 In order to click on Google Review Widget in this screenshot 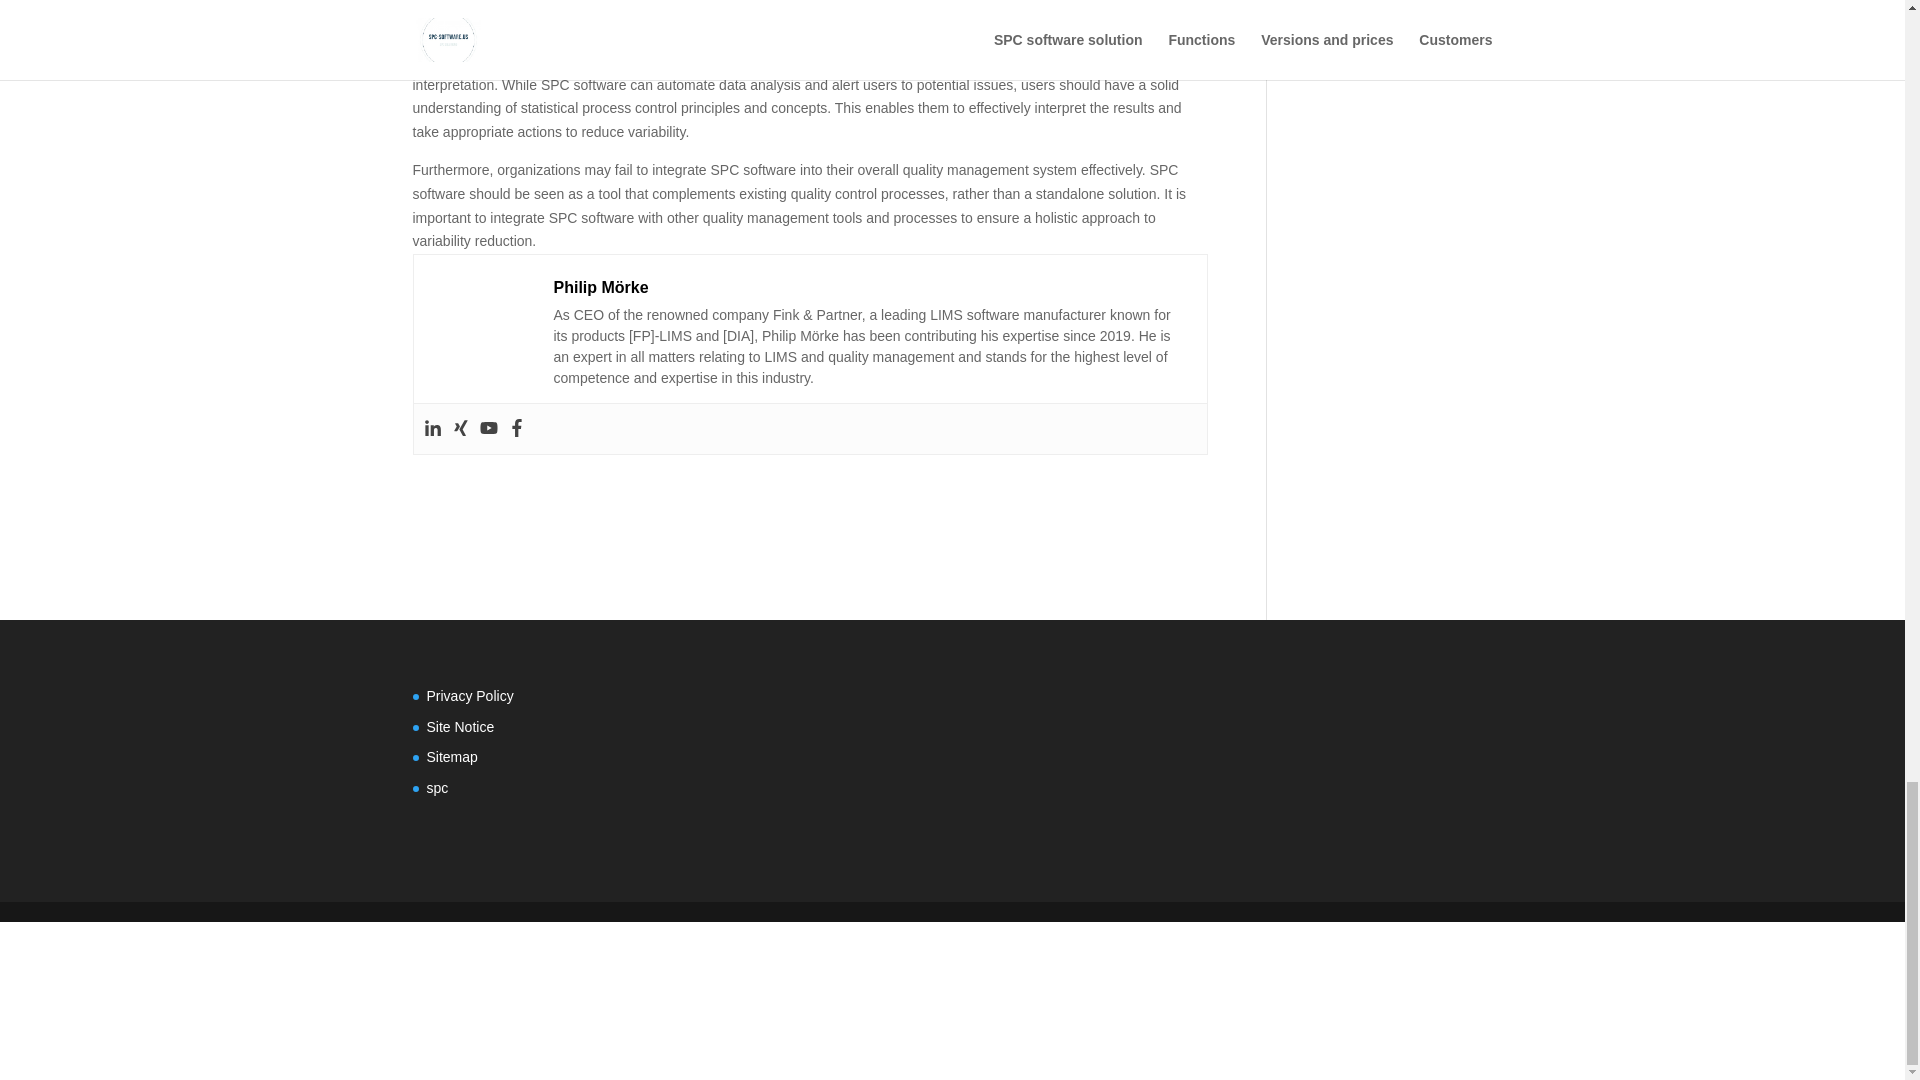, I will do `click(1132, 759)`.